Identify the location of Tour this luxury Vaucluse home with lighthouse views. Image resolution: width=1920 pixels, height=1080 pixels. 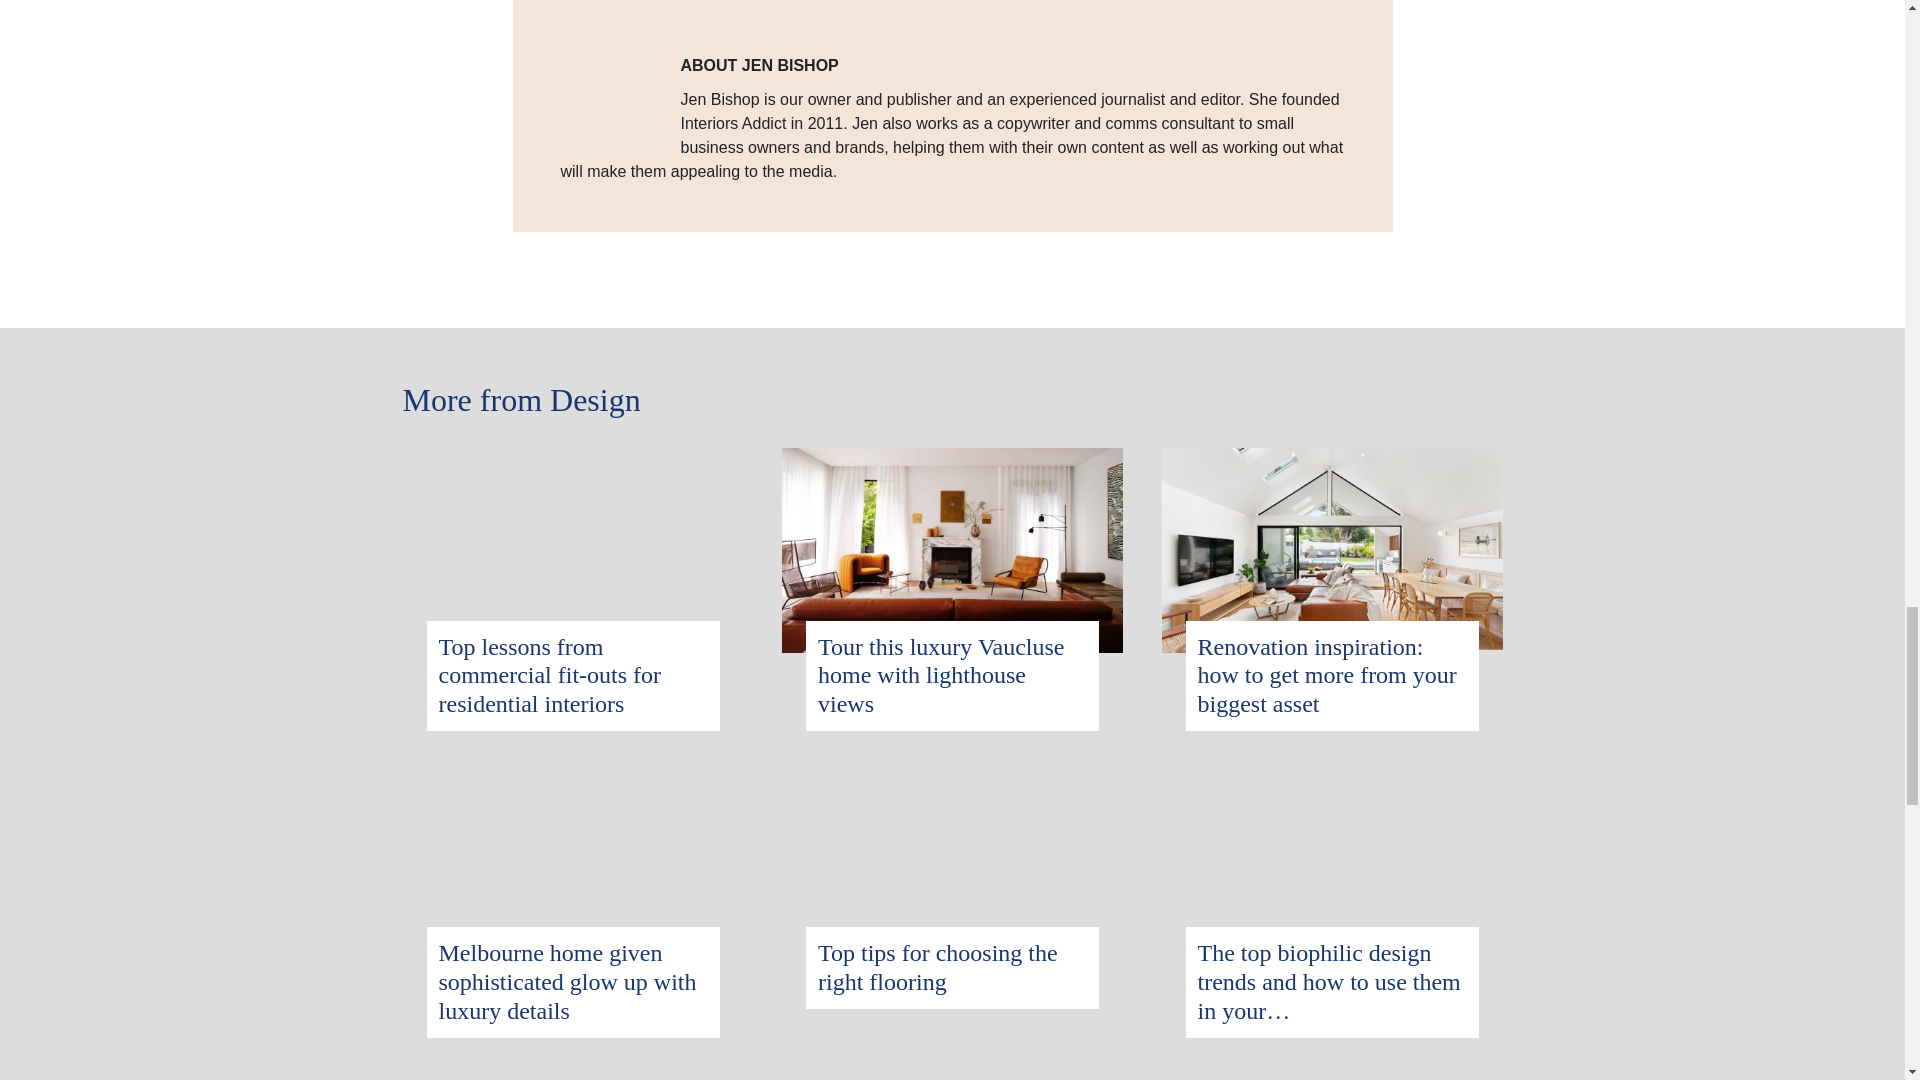
(941, 676).